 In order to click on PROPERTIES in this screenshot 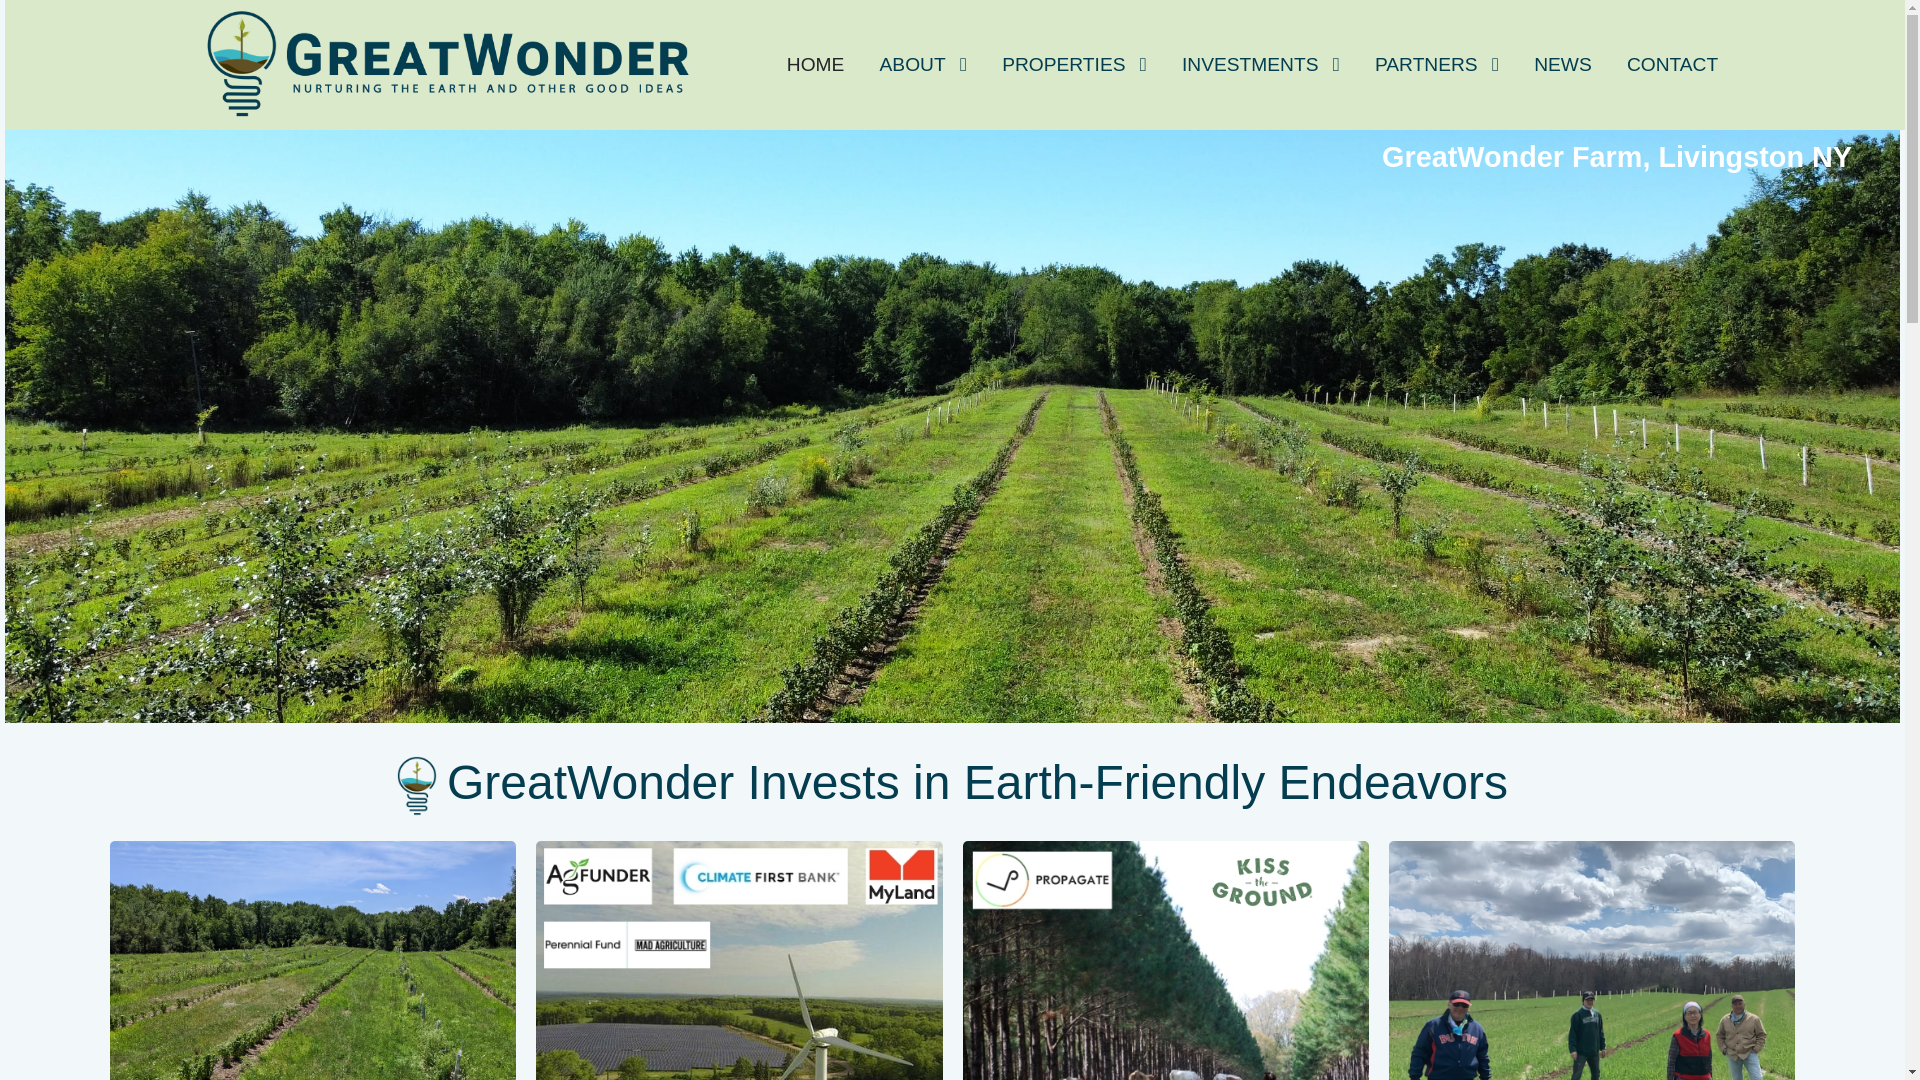, I will do `click(1074, 65)`.